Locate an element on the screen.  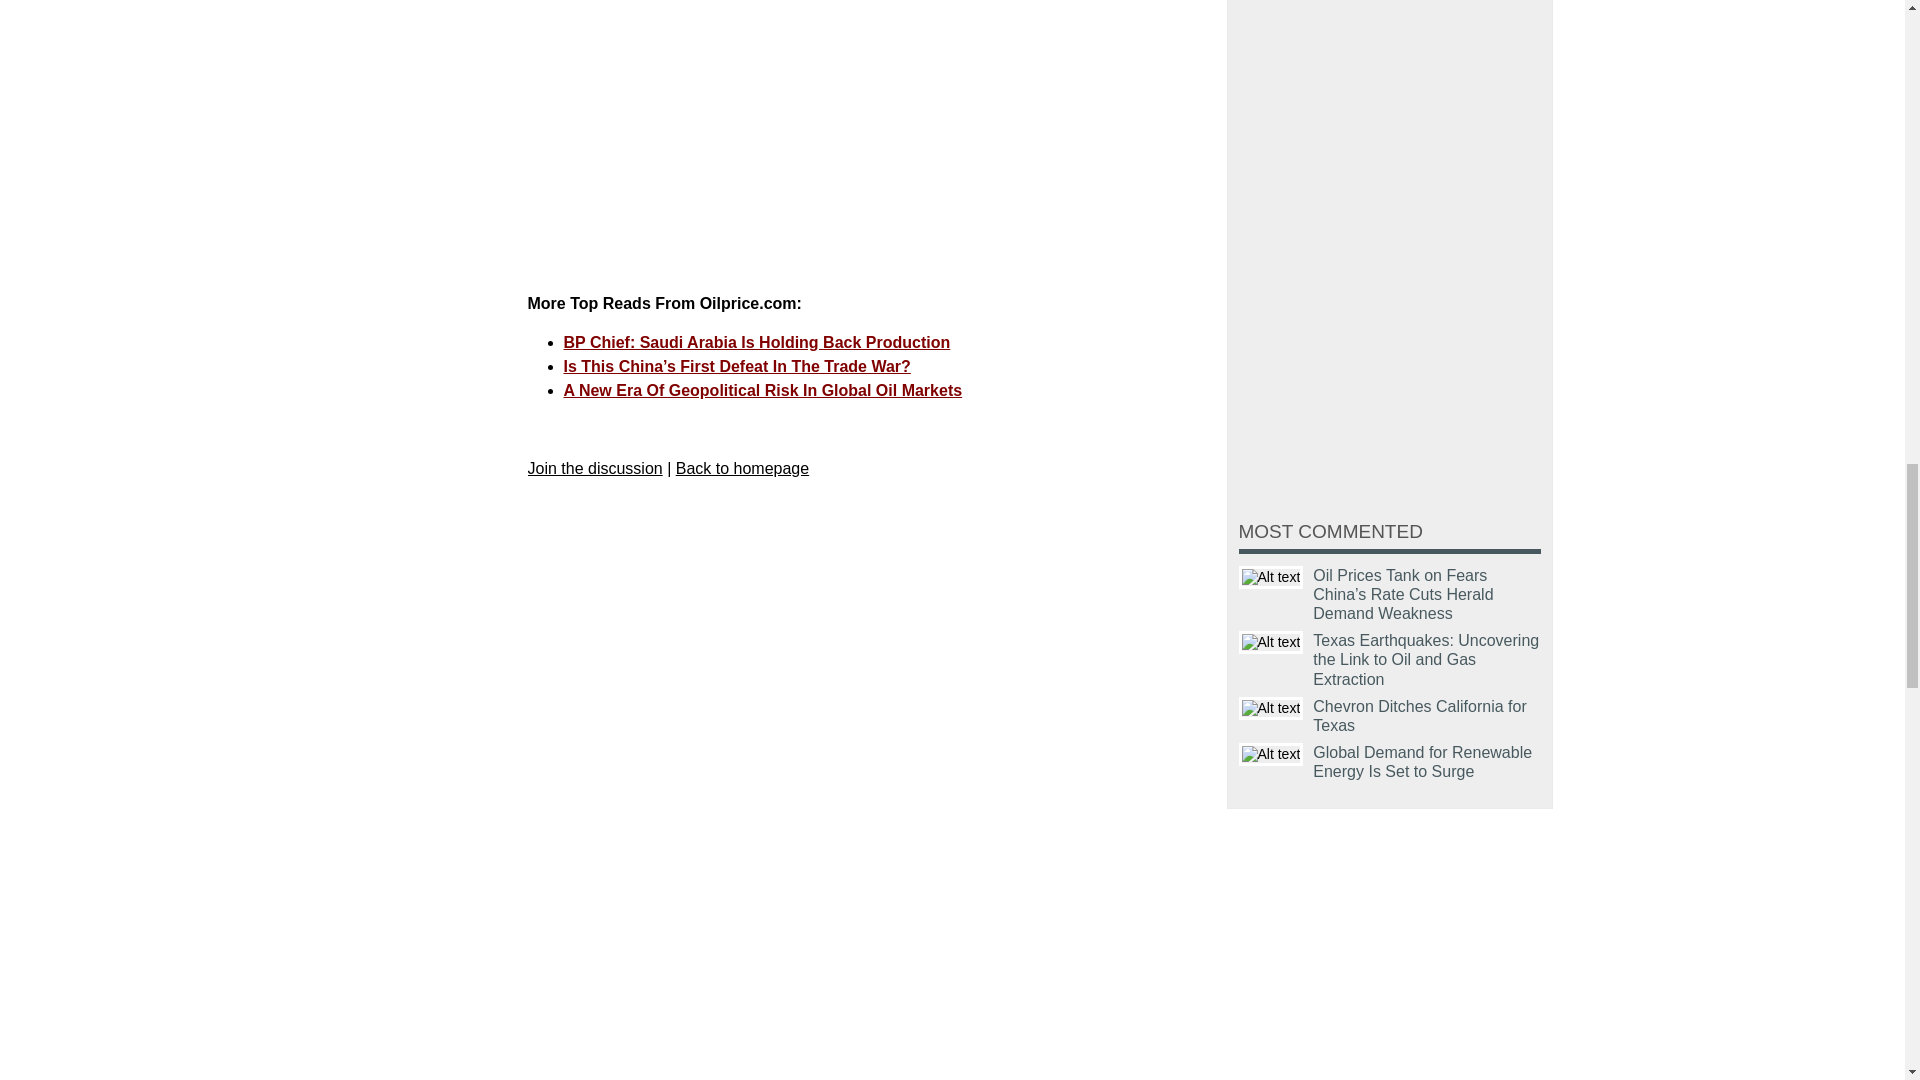
Title text is located at coordinates (1270, 708).